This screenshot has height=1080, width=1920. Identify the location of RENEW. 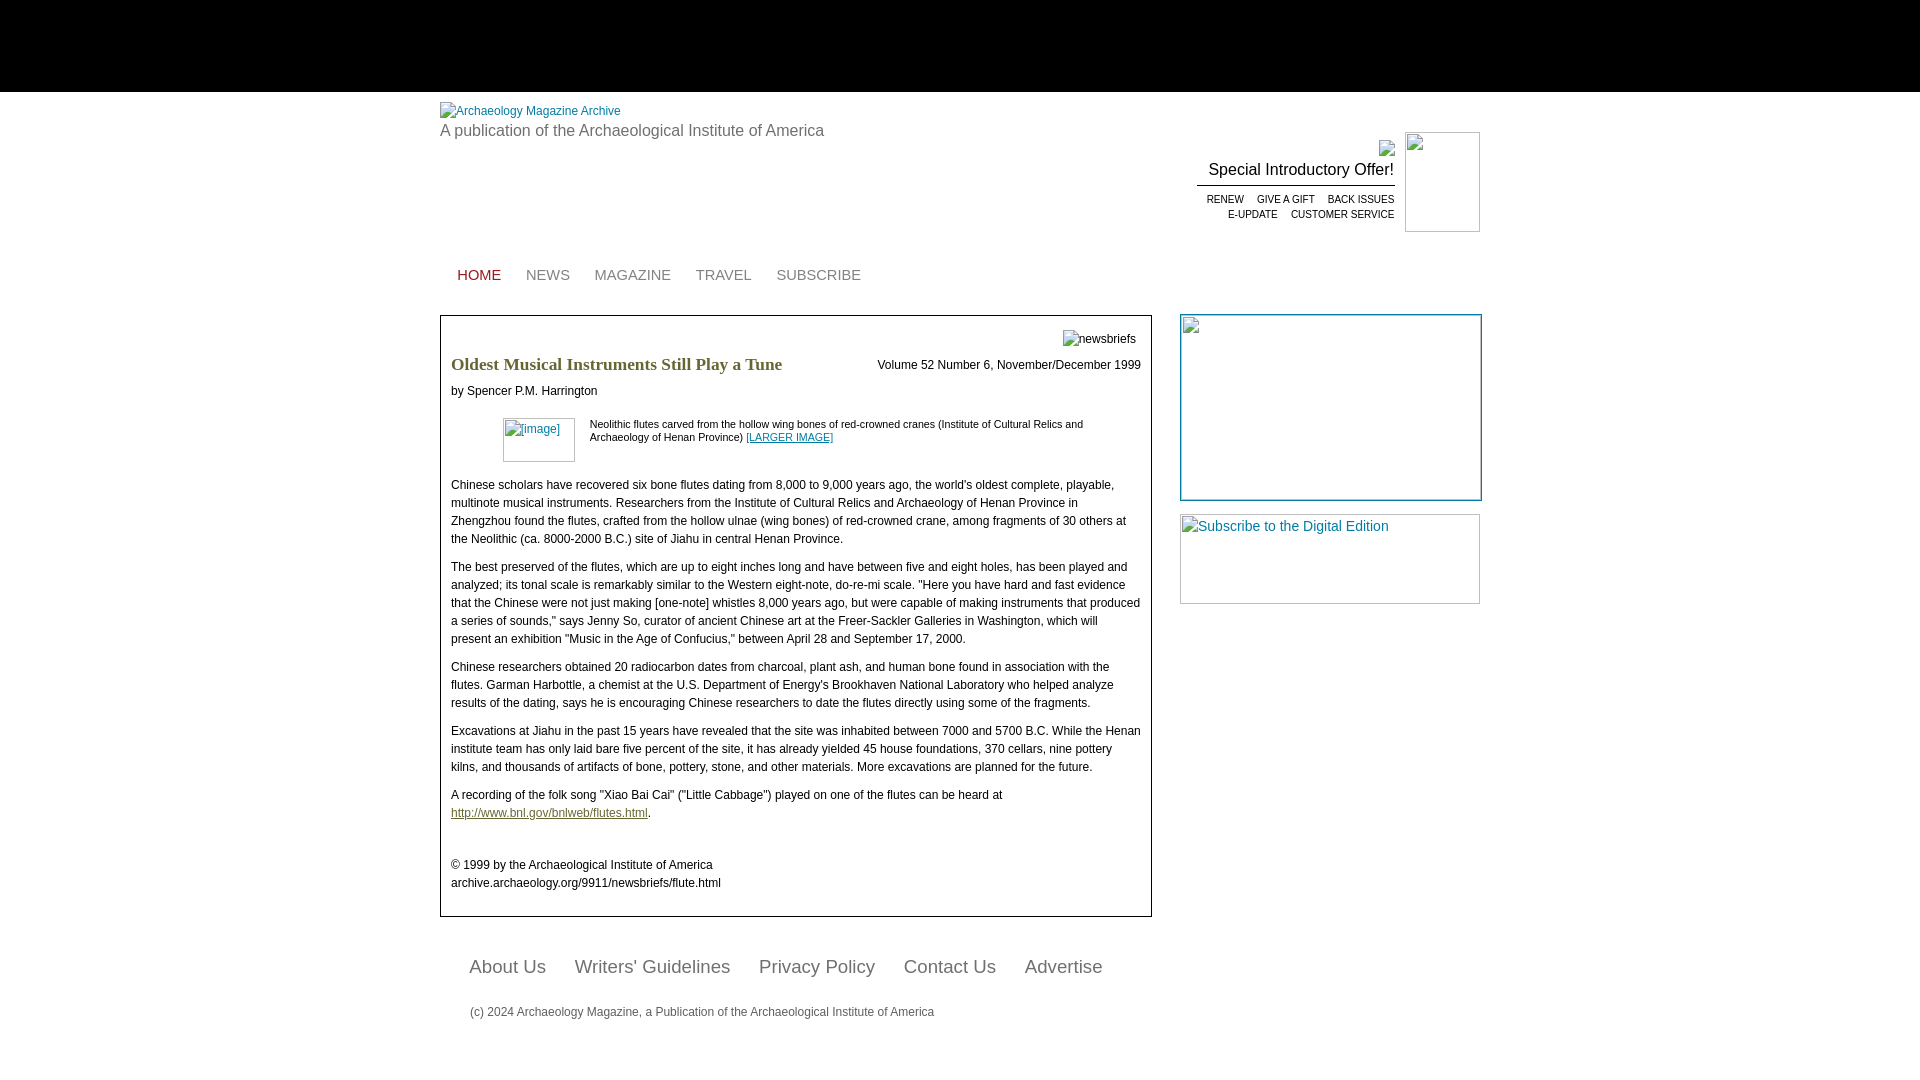
(1224, 200).